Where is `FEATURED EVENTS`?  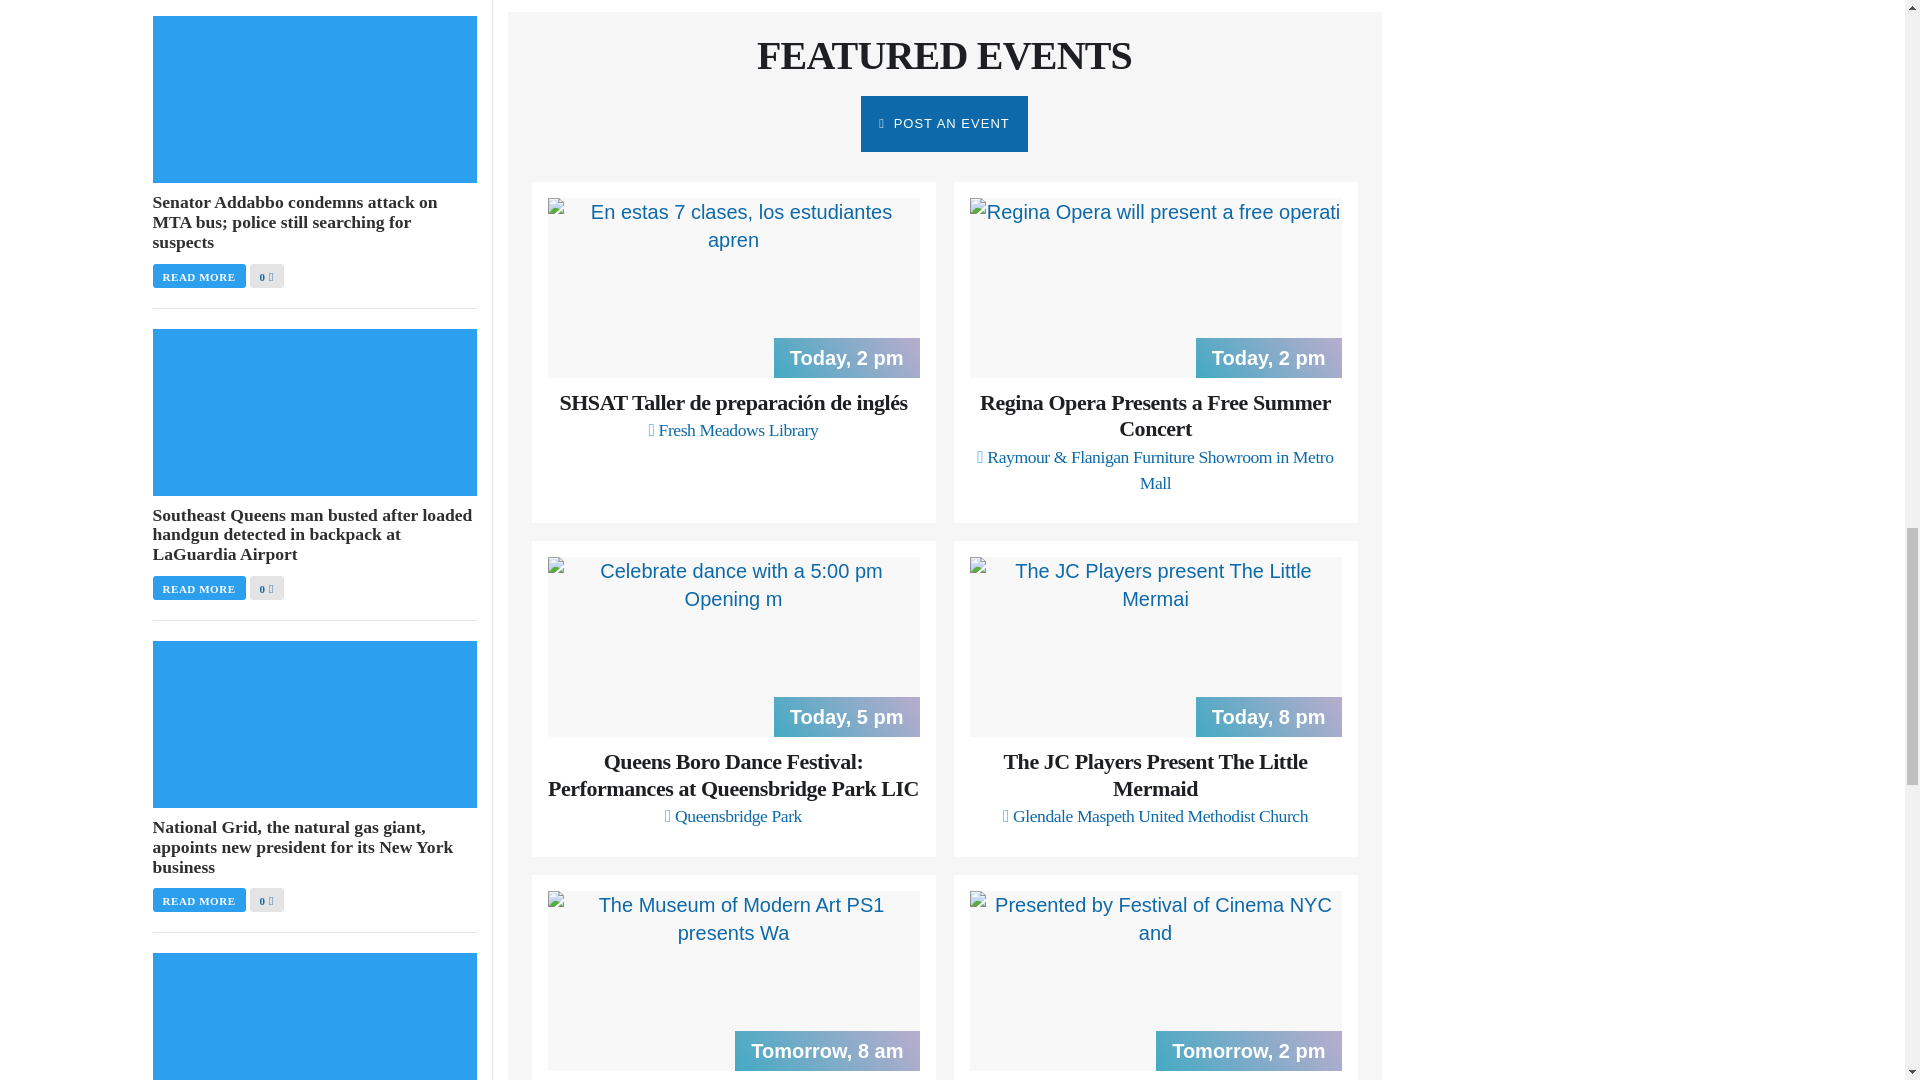
FEATURED EVENTS is located at coordinates (944, 55).